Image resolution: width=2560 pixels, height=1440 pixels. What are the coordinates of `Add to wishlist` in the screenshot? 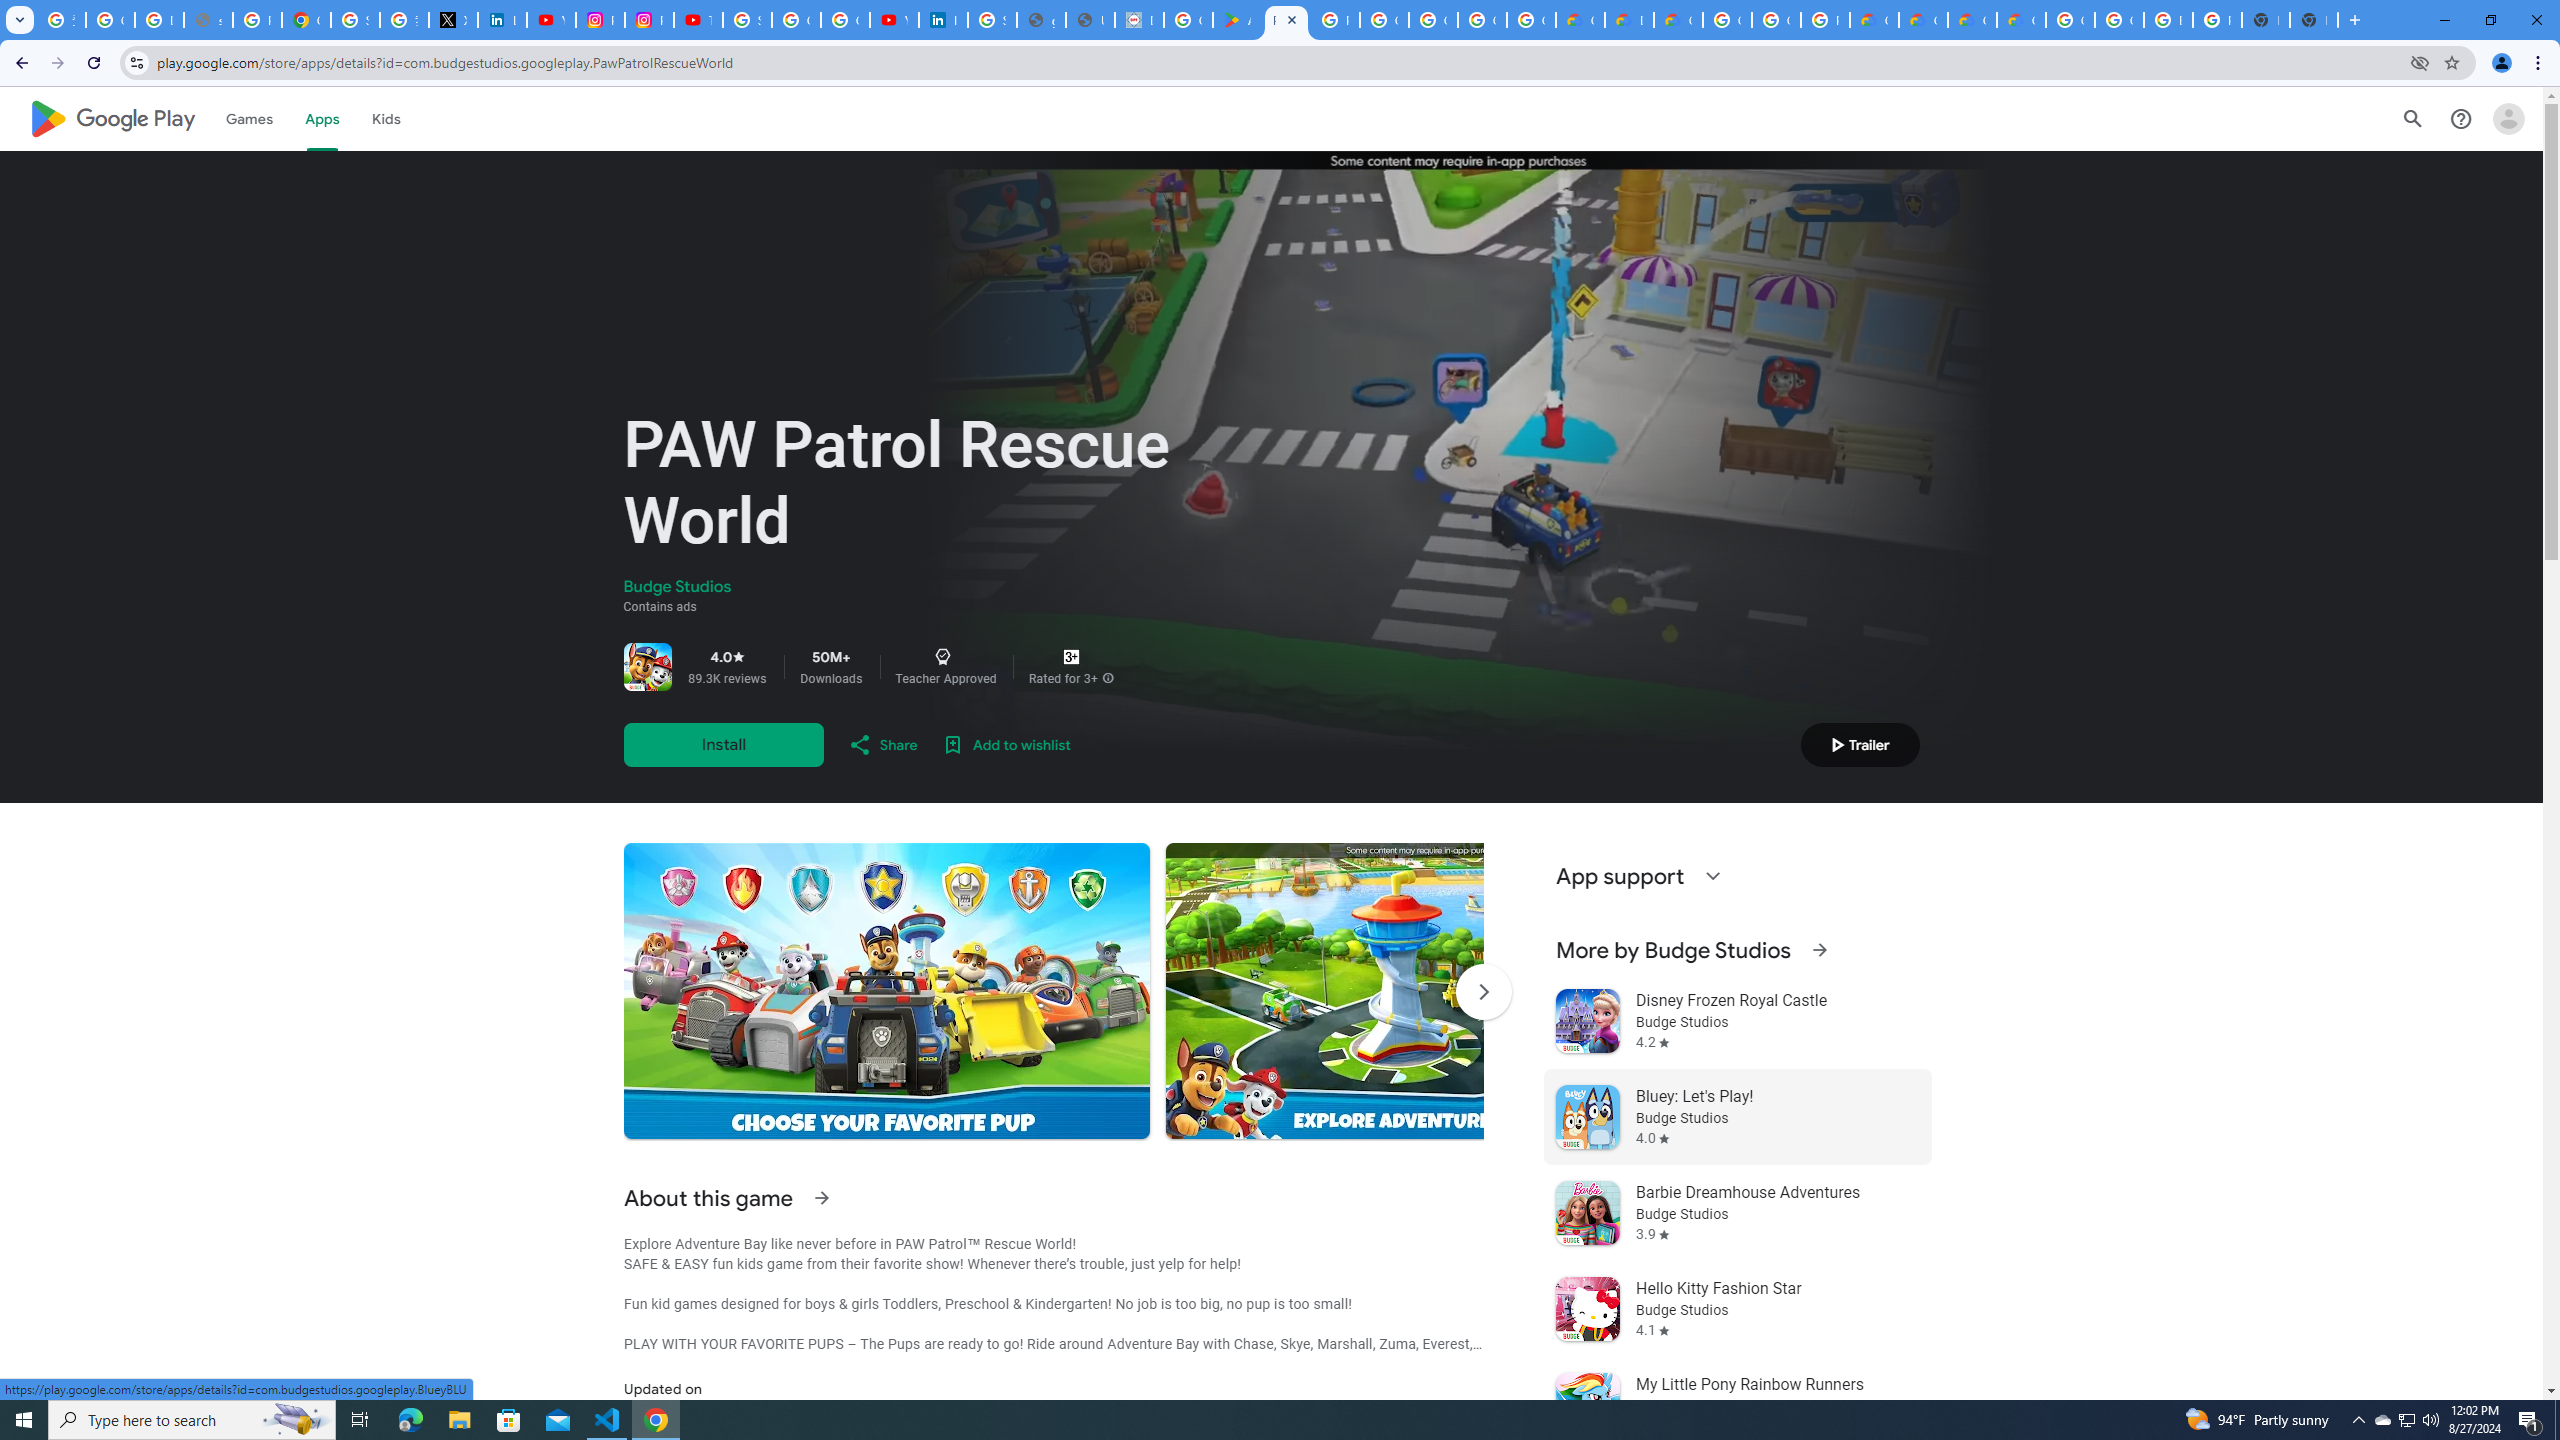 It's located at (1006, 744).